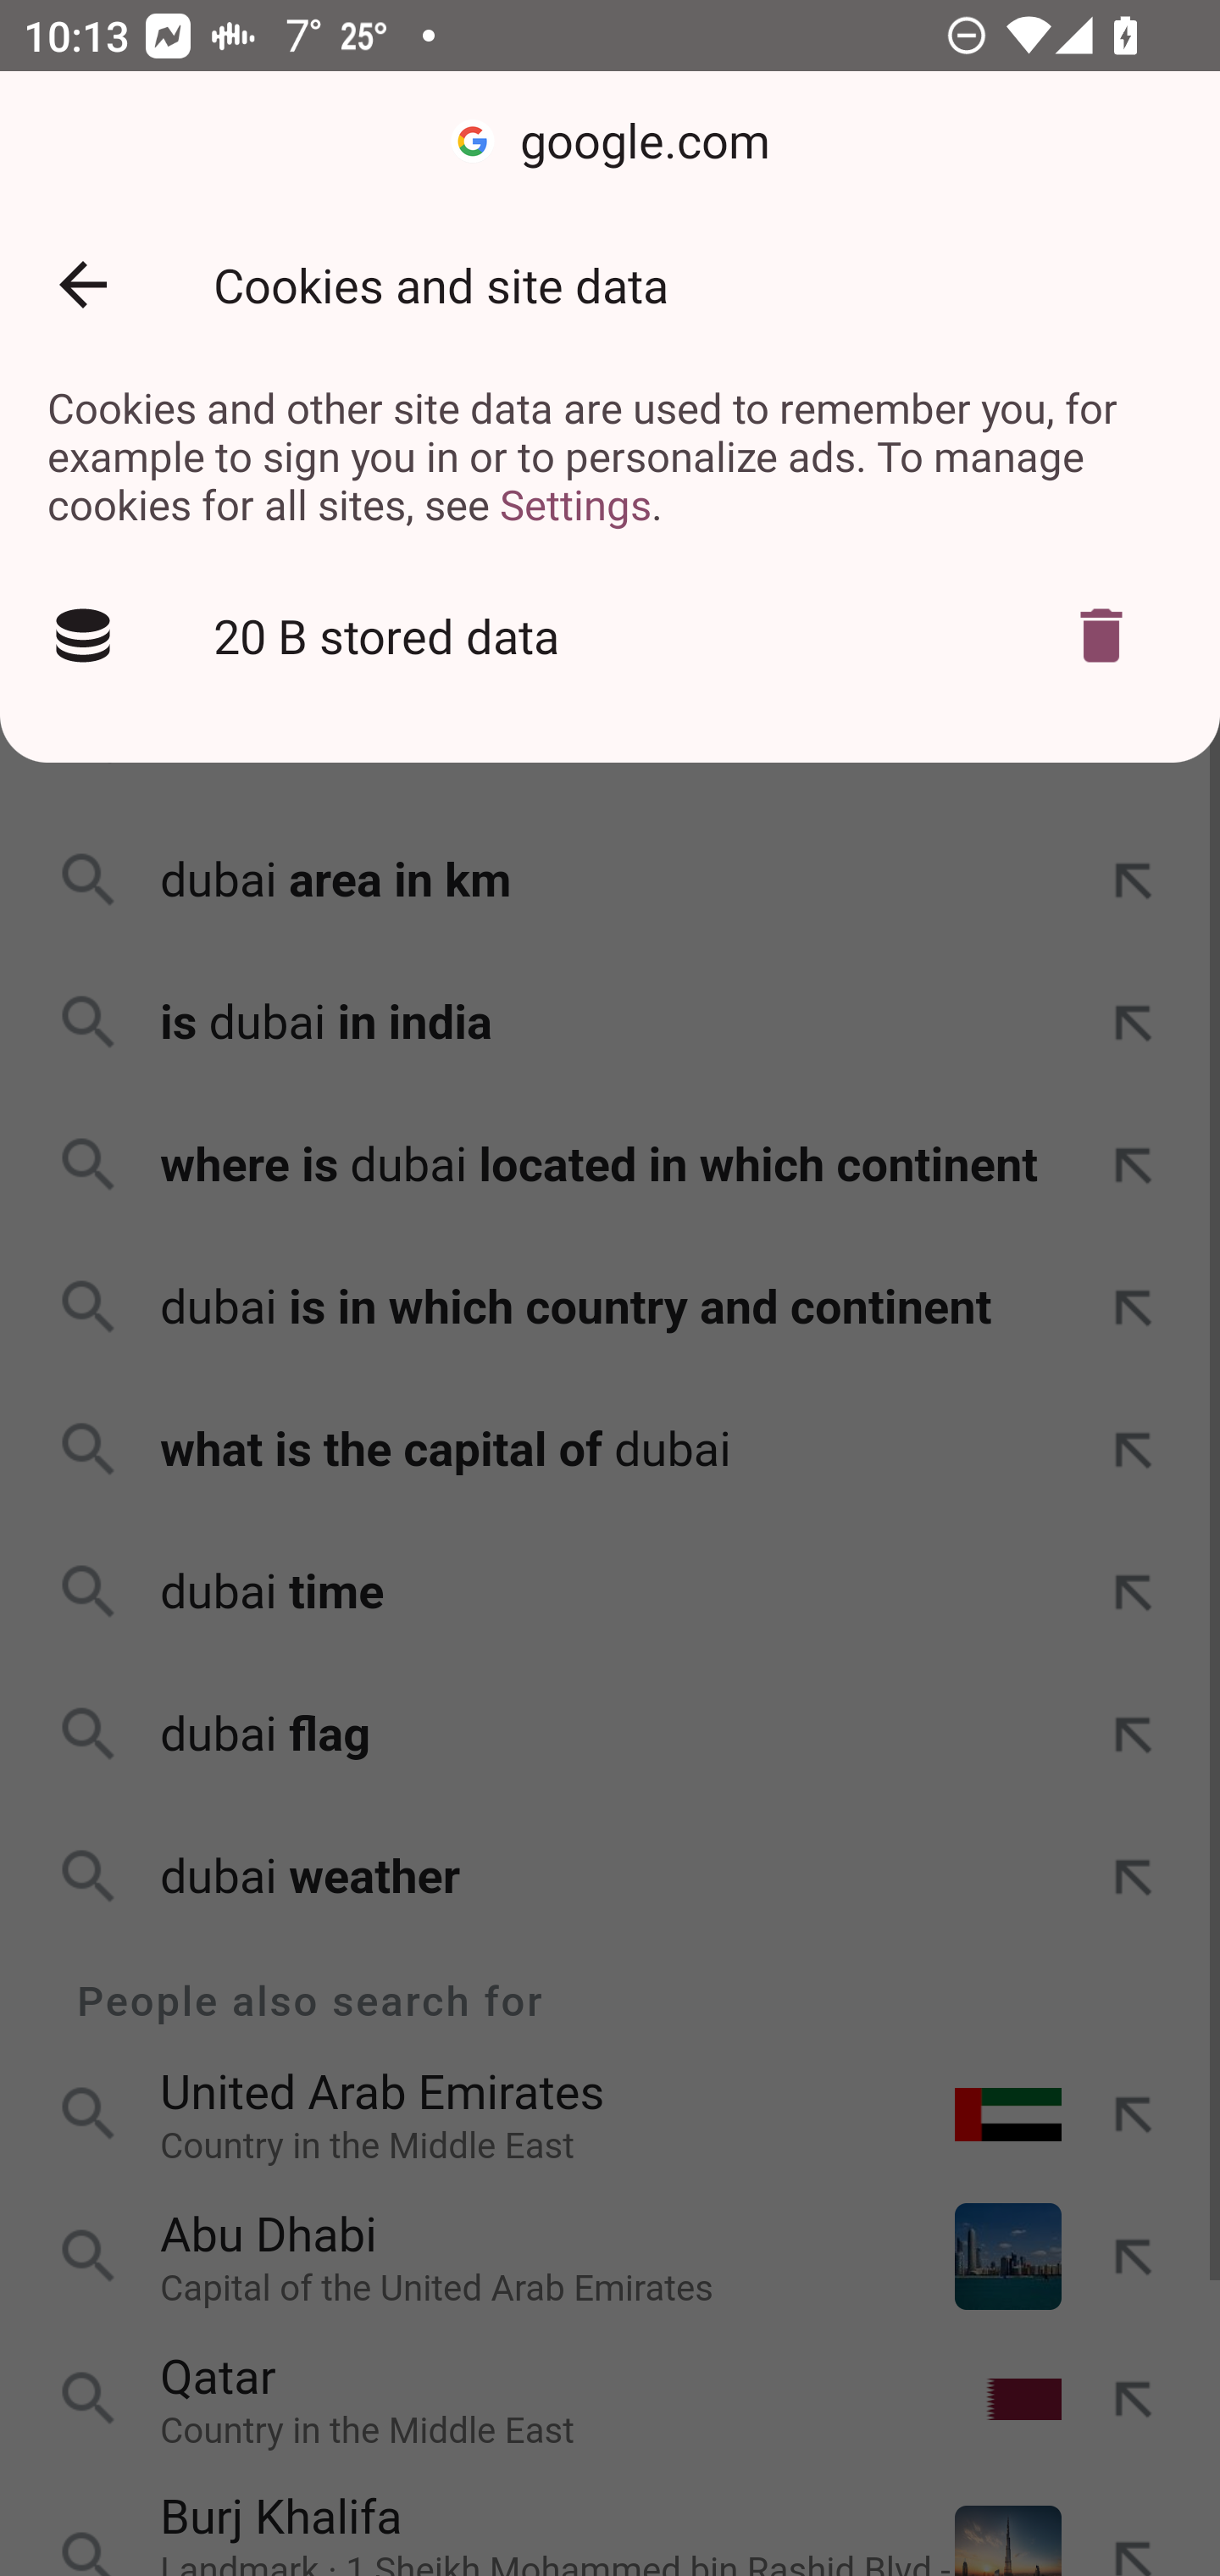 Image resolution: width=1220 pixels, height=2576 pixels. Describe the element at coordinates (83, 285) in the screenshot. I see `Back` at that location.